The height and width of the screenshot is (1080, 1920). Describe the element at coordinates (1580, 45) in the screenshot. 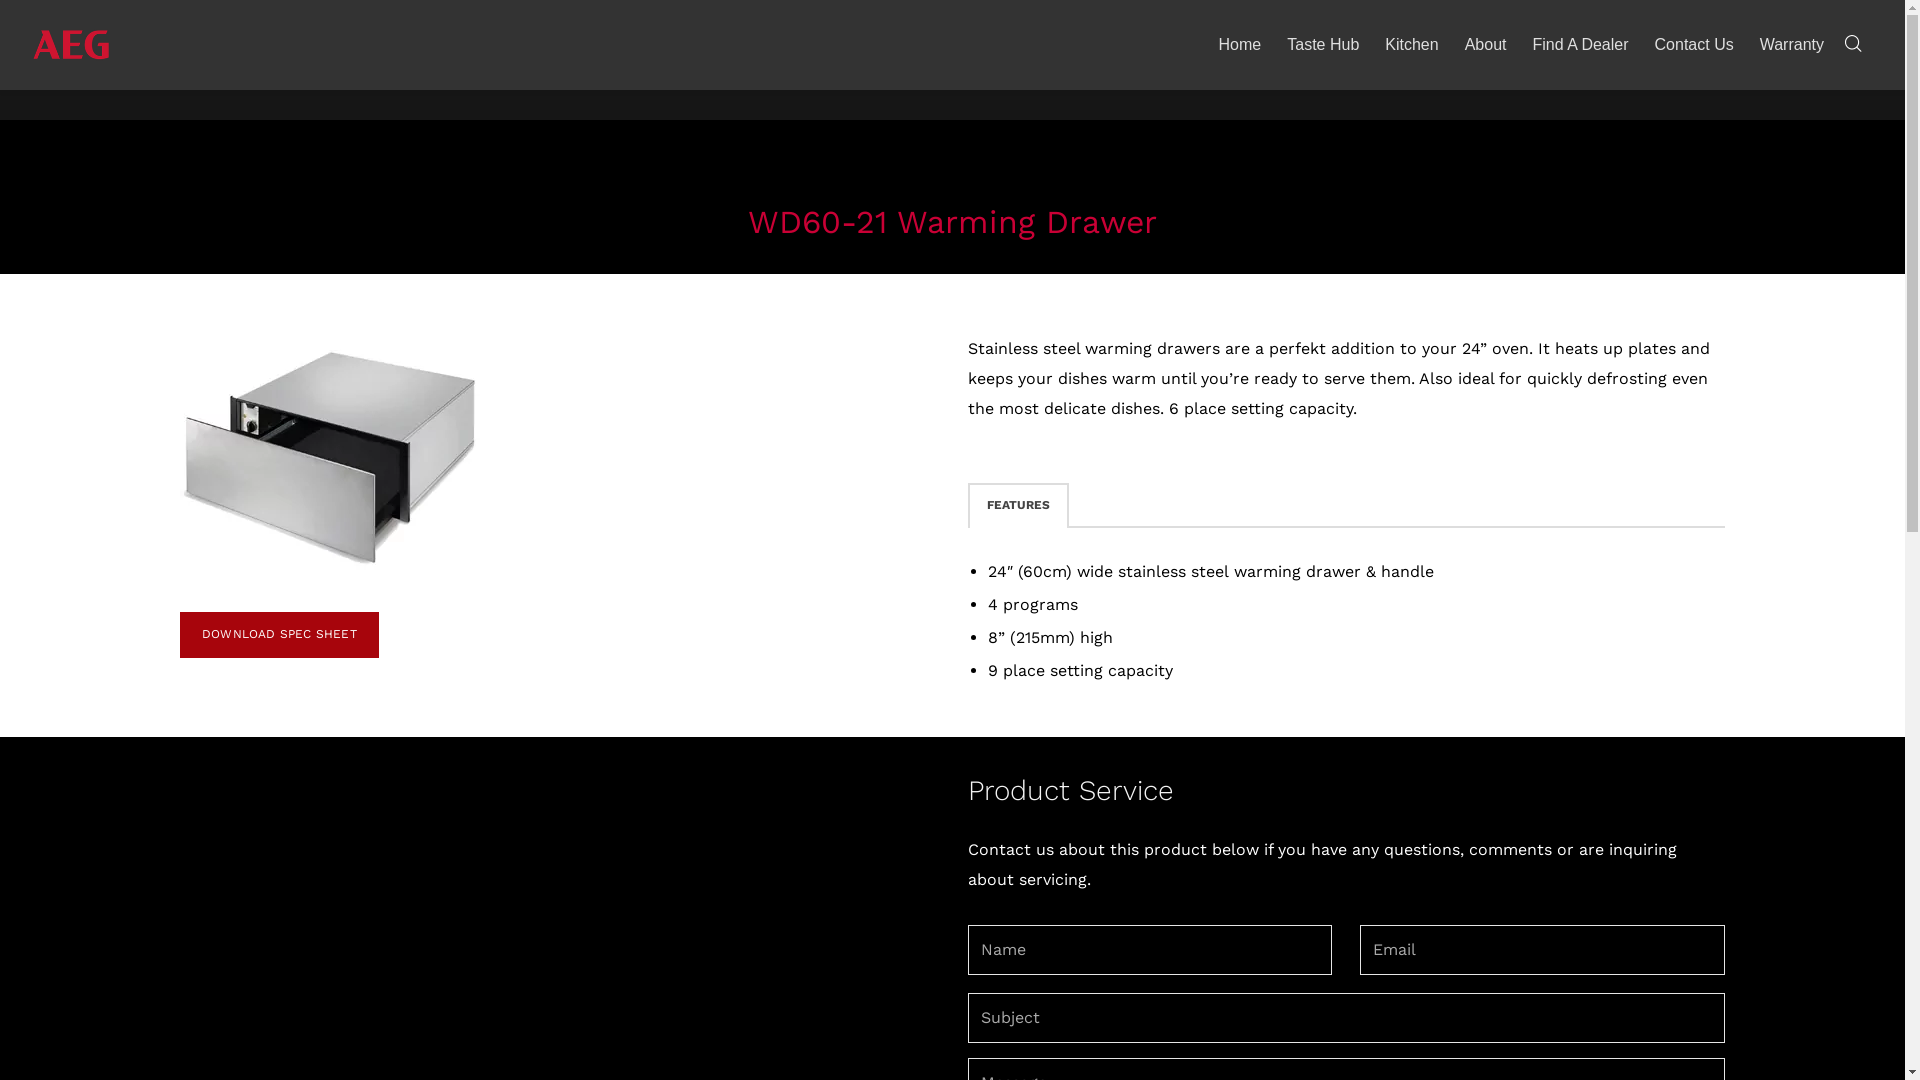

I see `Find A Dealer` at that location.